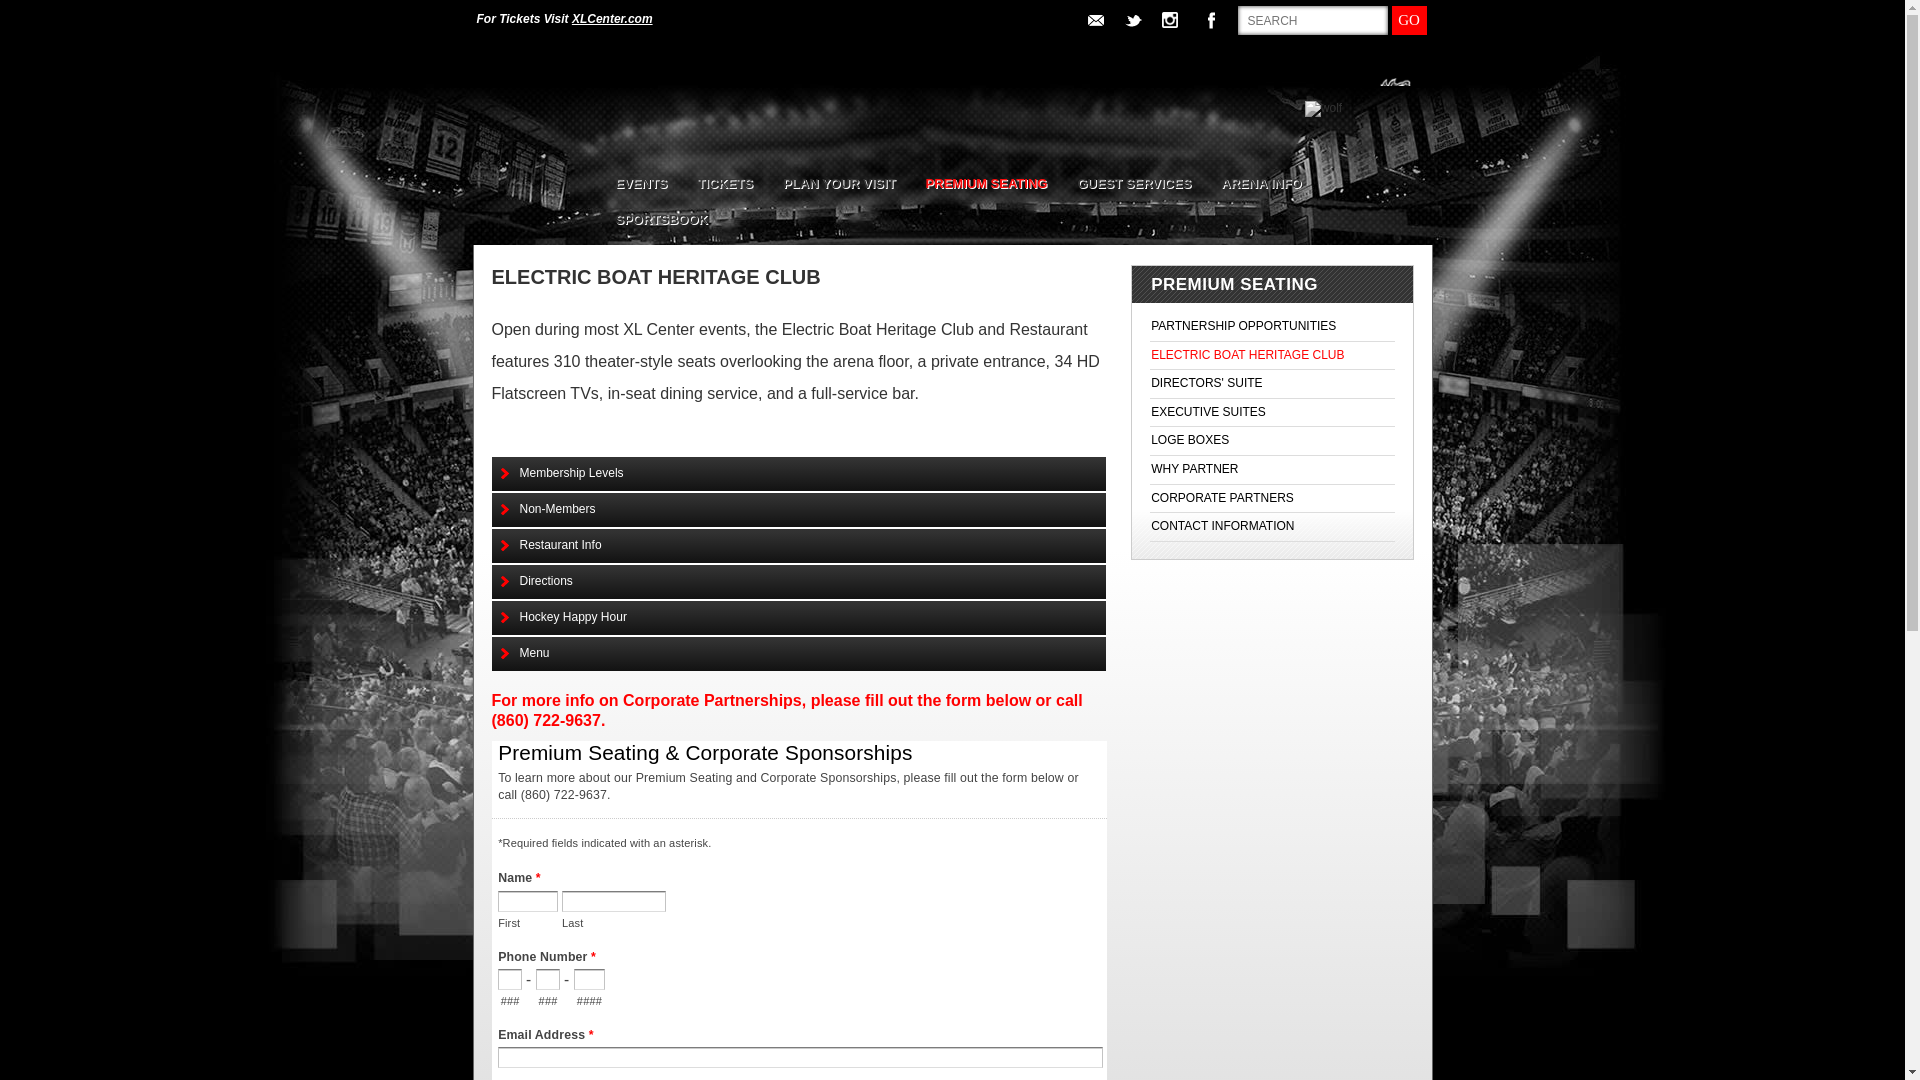 The image size is (1920, 1080). Describe the element at coordinates (537, 138) in the screenshot. I see `Home` at that location.